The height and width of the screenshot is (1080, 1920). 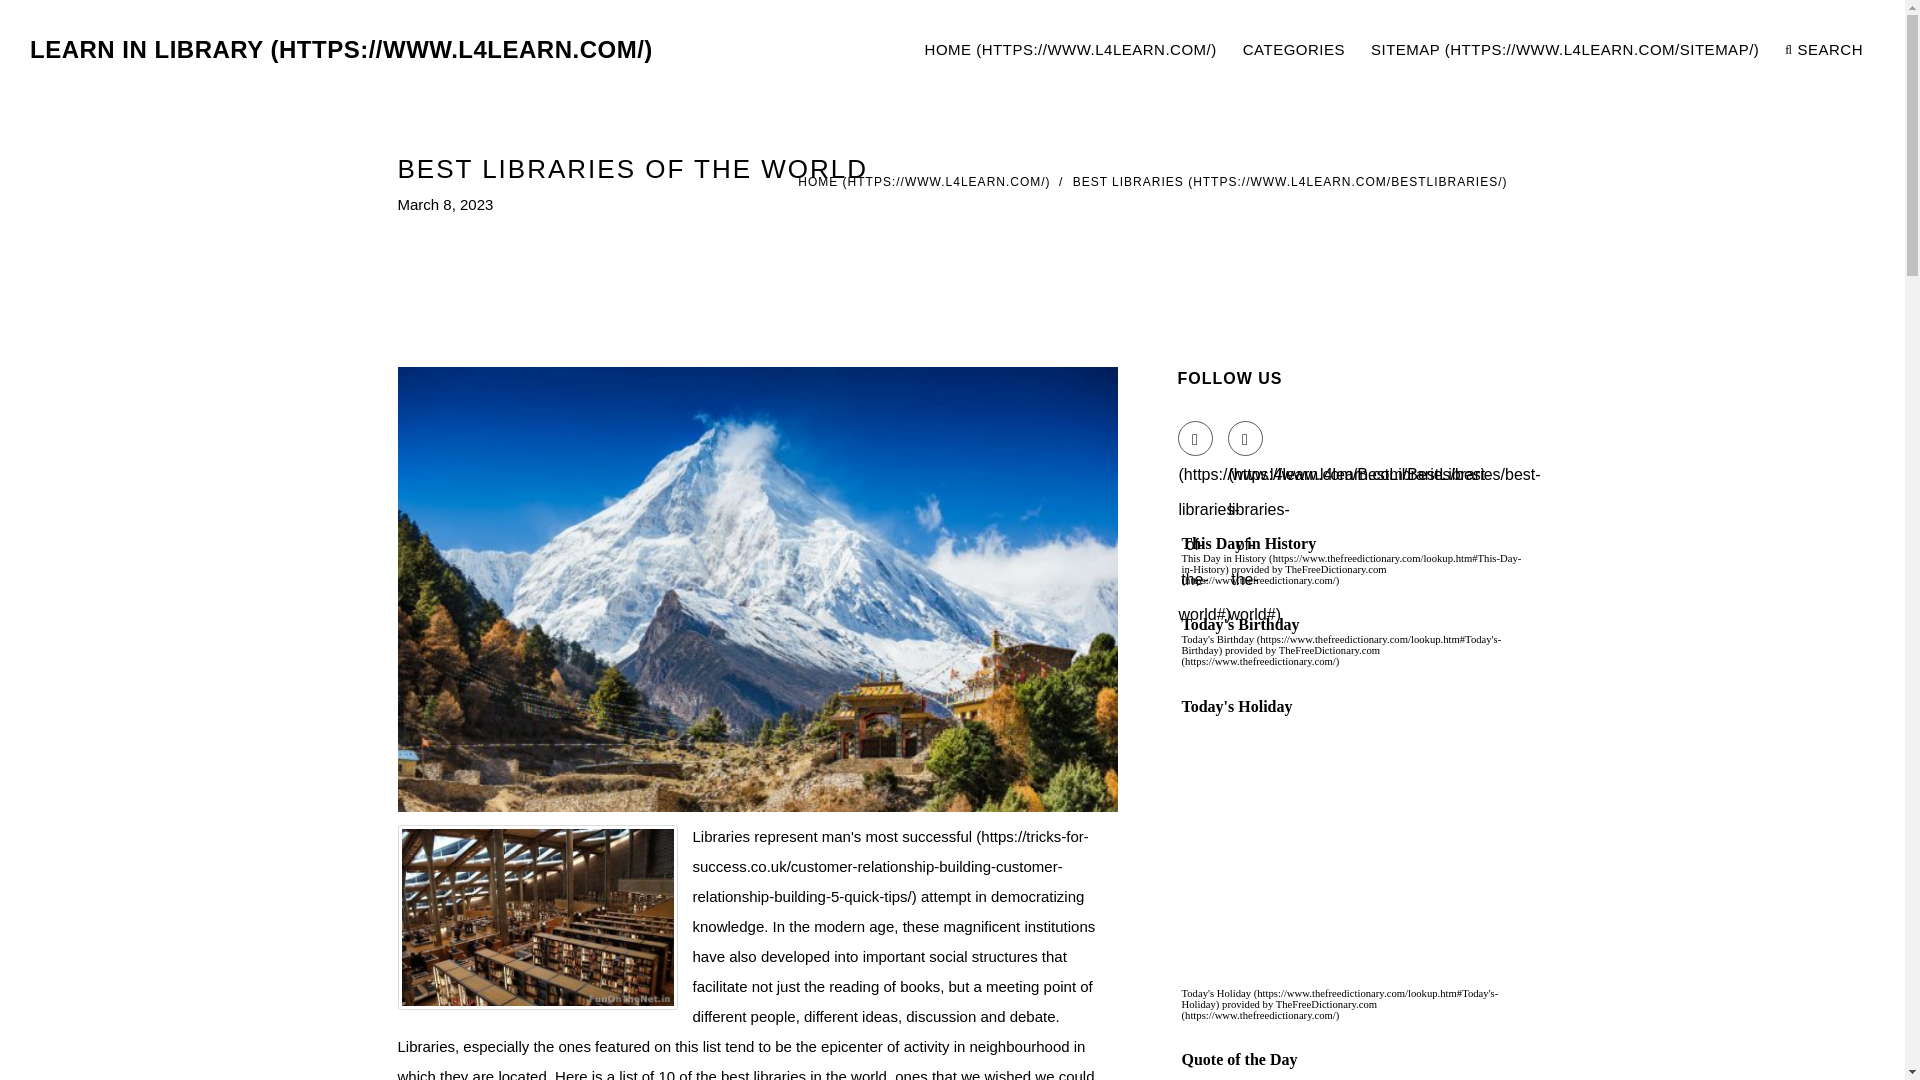 What do you see at coordinates (1281, 656) in the screenshot?
I see `TheFreeDictionary.com` at bounding box center [1281, 656].